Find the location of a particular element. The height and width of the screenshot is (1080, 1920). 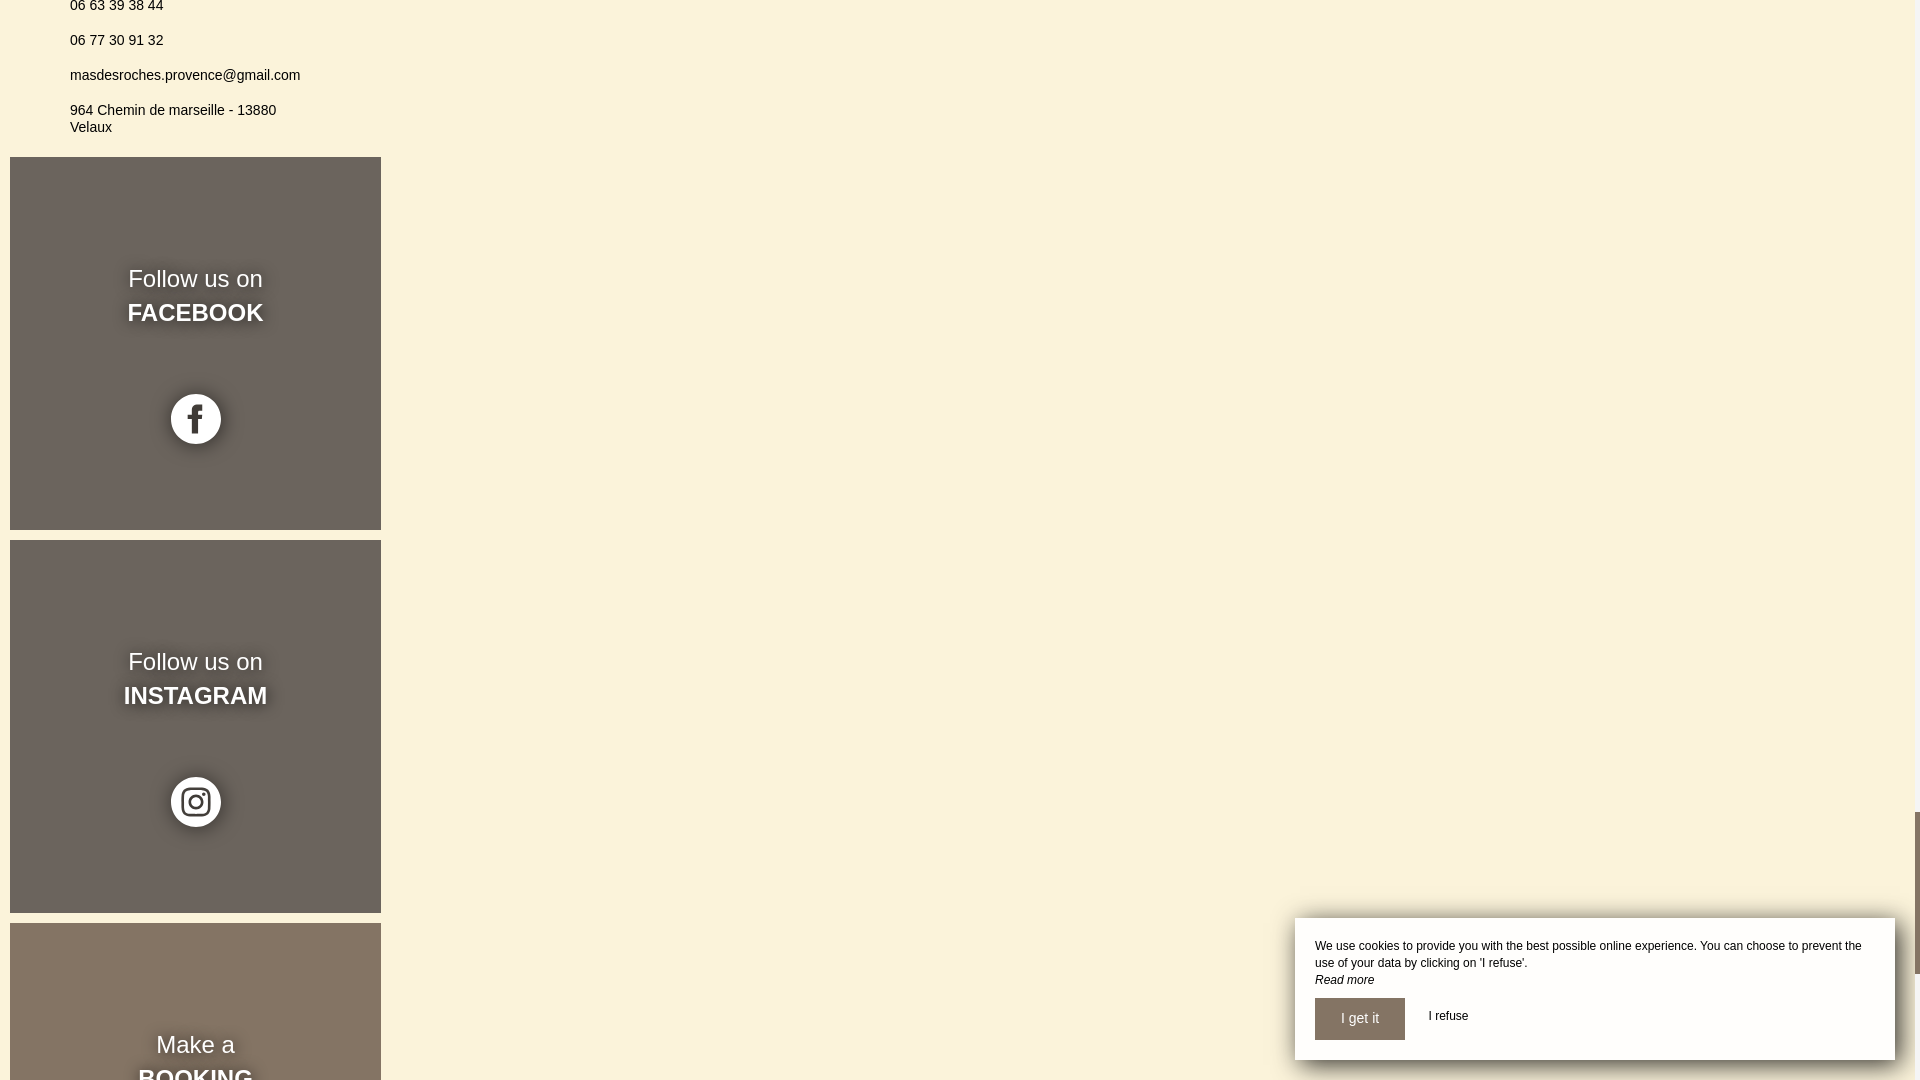

964 Chemin de marseille - 13880 Velaux is located at coordinates (172, 118).